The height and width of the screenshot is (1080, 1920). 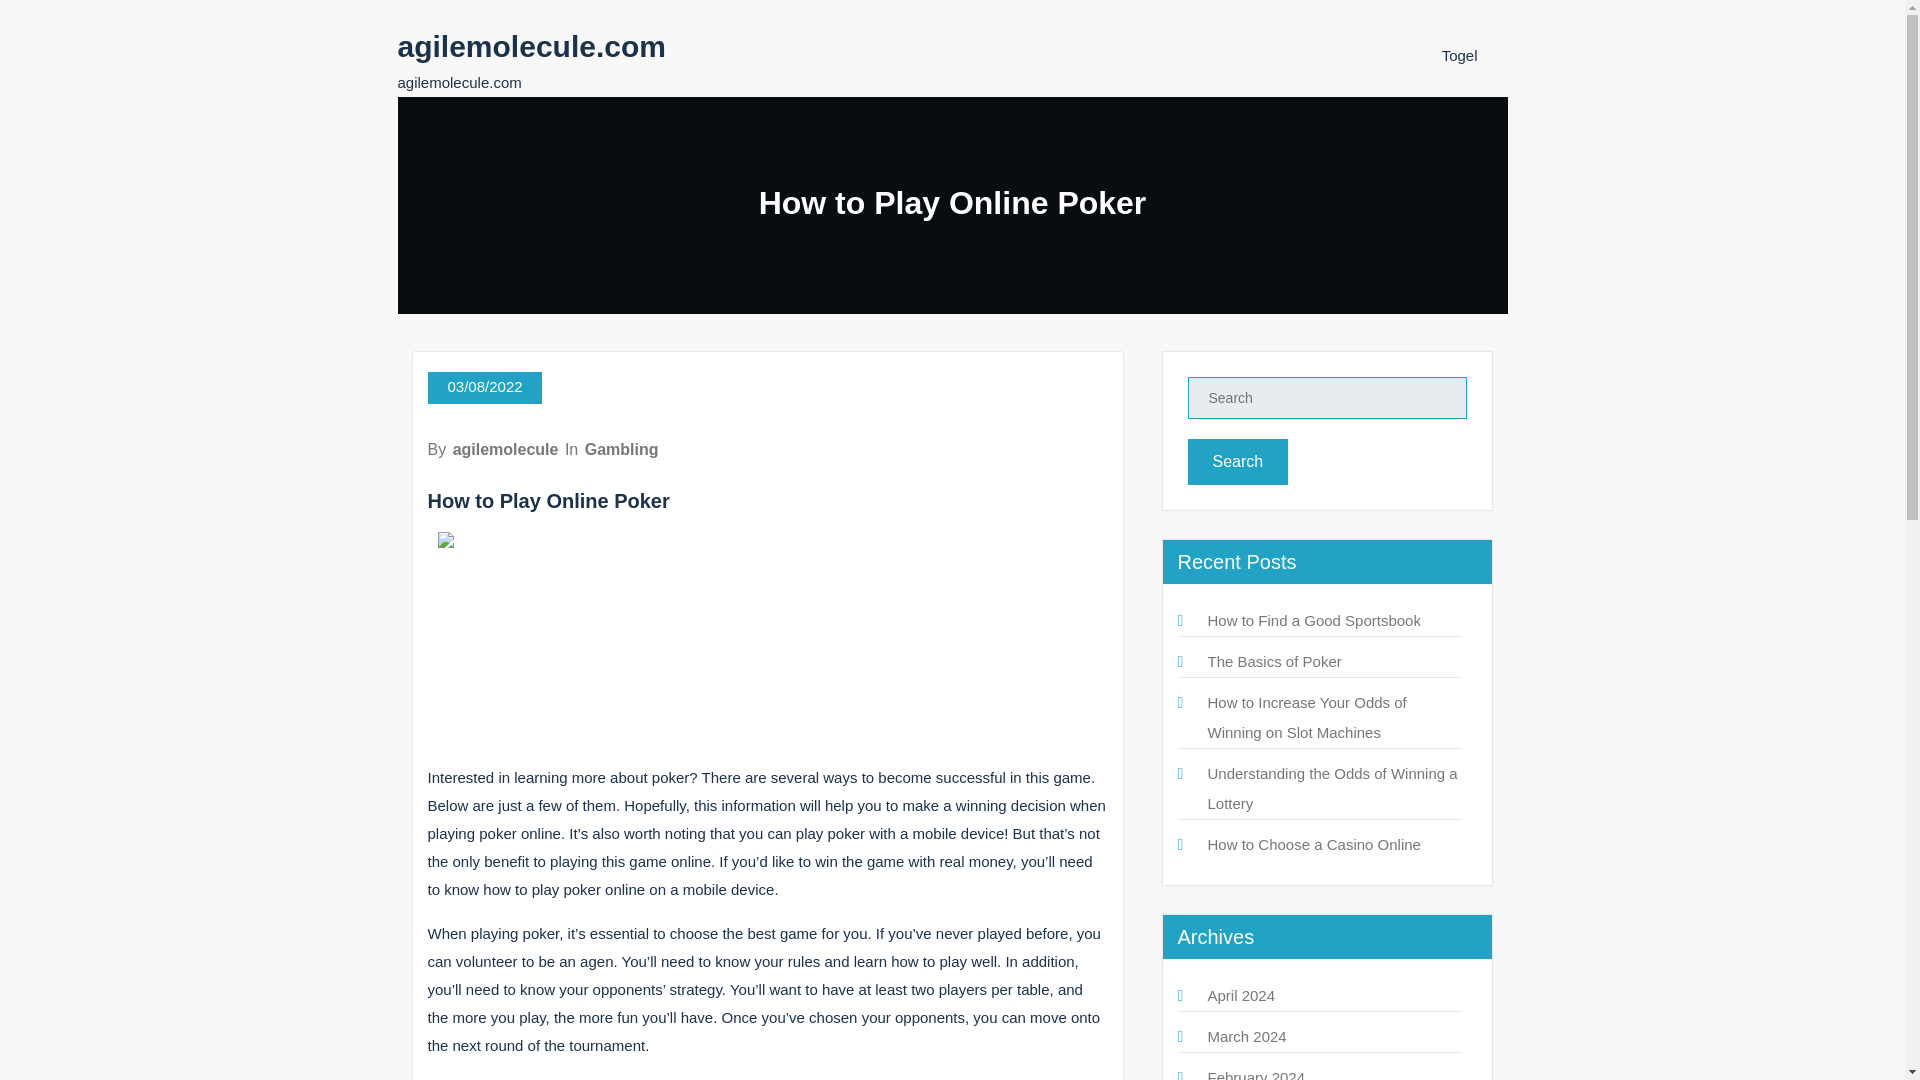 I want to click on How to Increase Your Odds of Winning on Slot Machines, so click(x=1307, y=717).